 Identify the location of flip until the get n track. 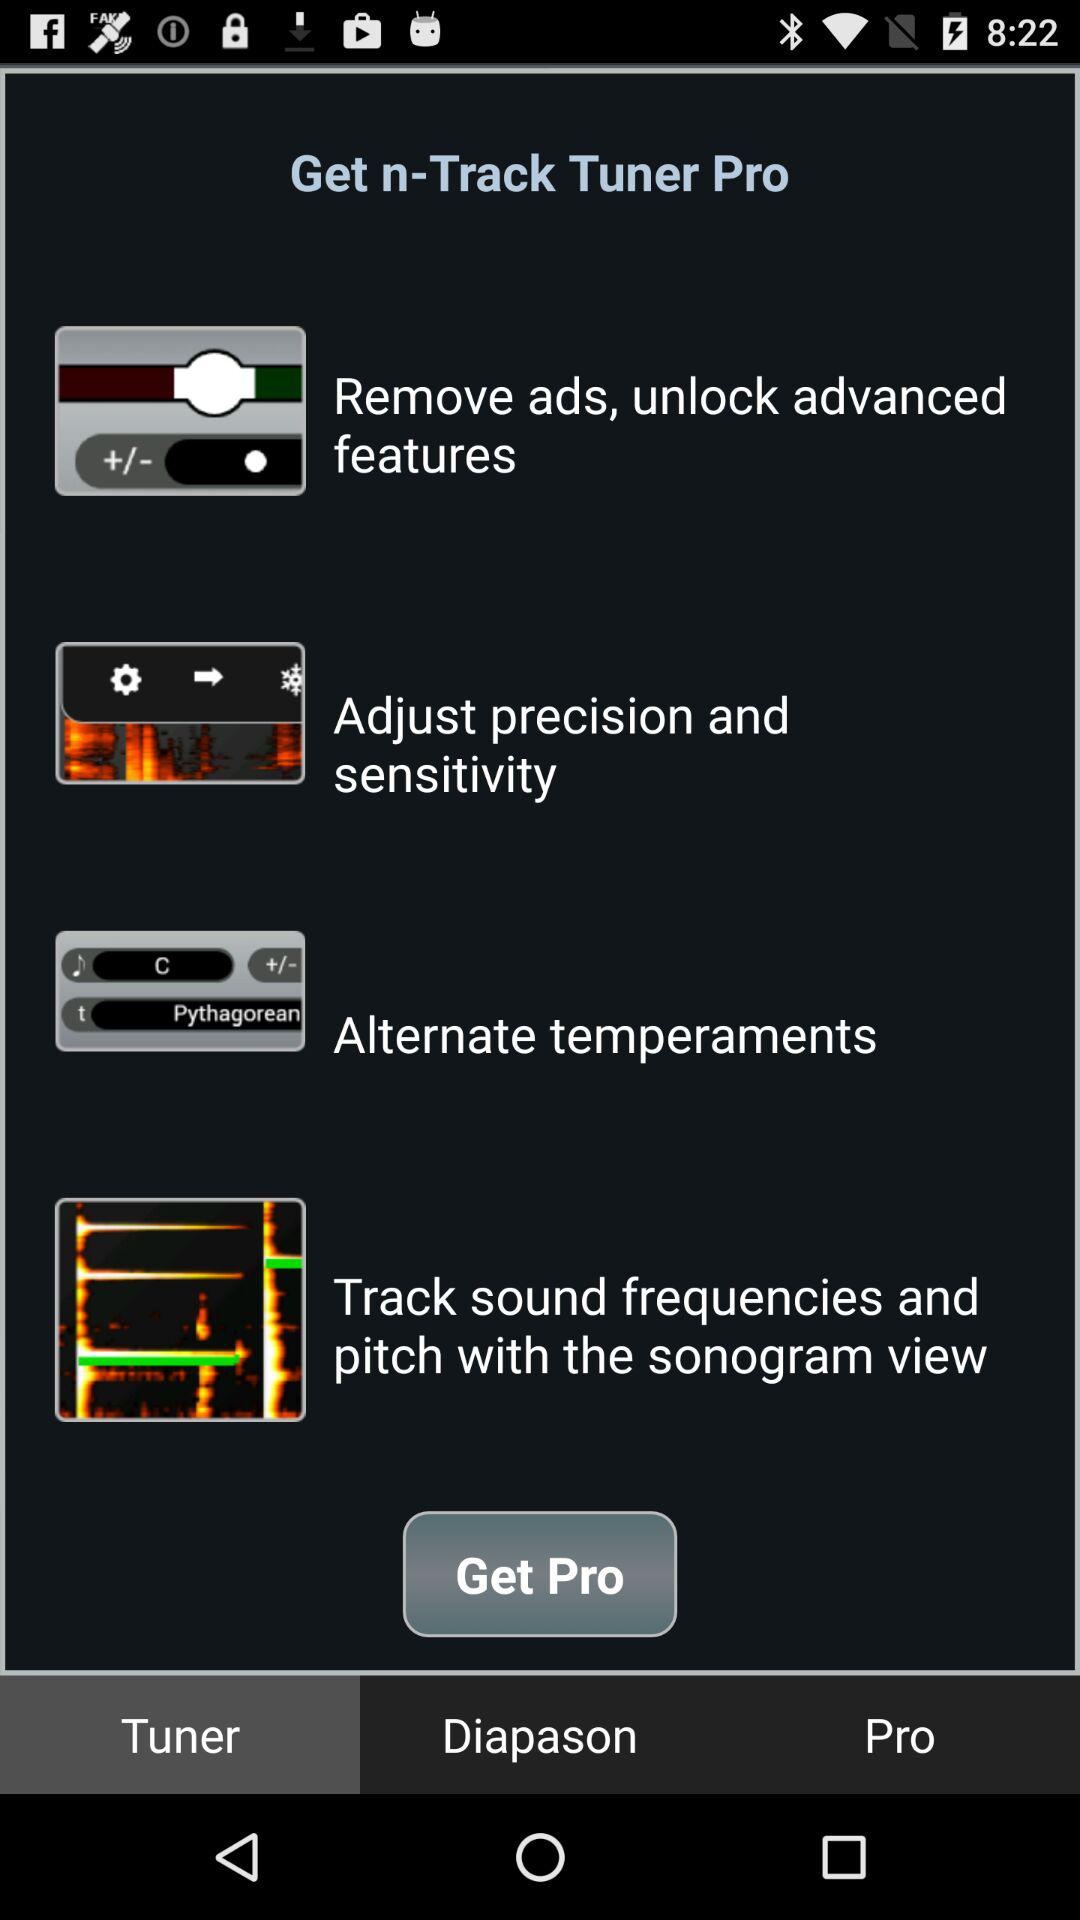
(539, 171).